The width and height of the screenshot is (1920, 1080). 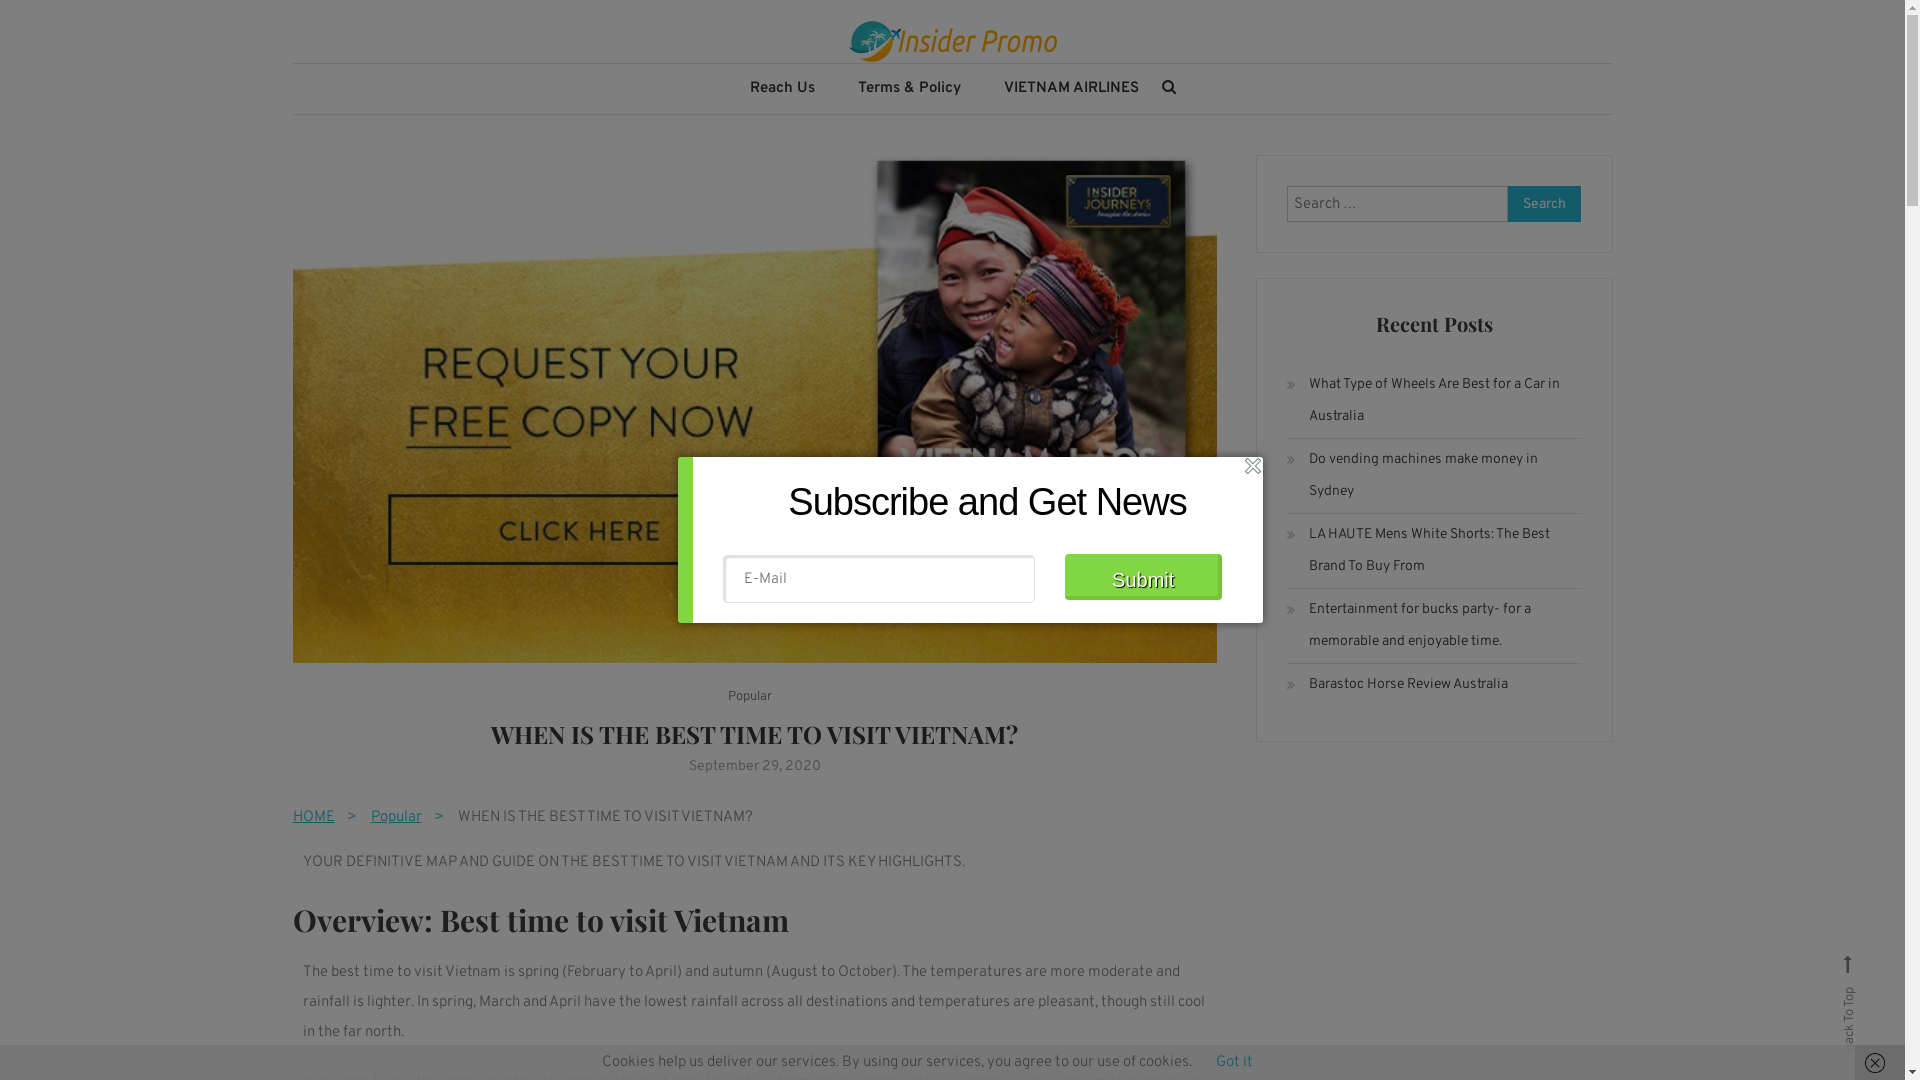 What do you see at coordinates (1545, 204) in the screenshot?
I see `Search` at bounding box center [1545, 204].